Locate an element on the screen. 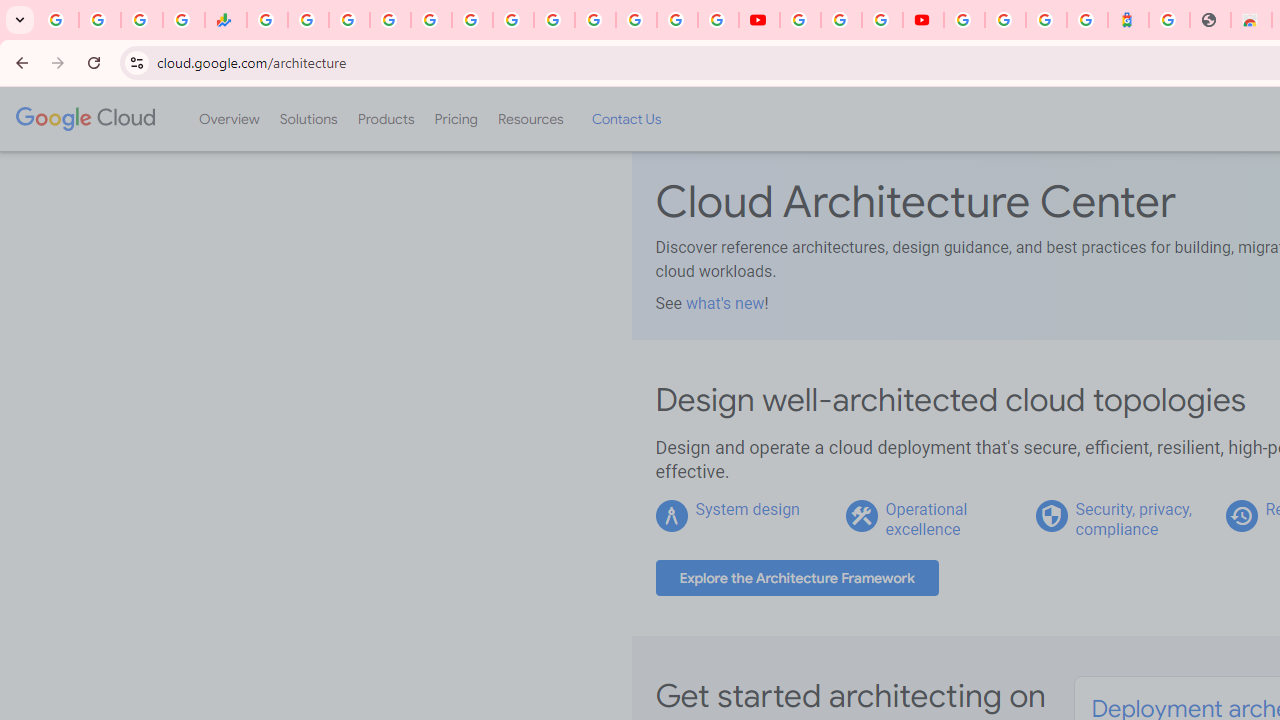 The width and height of the screenshot is (1280, 720). Create your Google Account is located at coordinates (882, 20).